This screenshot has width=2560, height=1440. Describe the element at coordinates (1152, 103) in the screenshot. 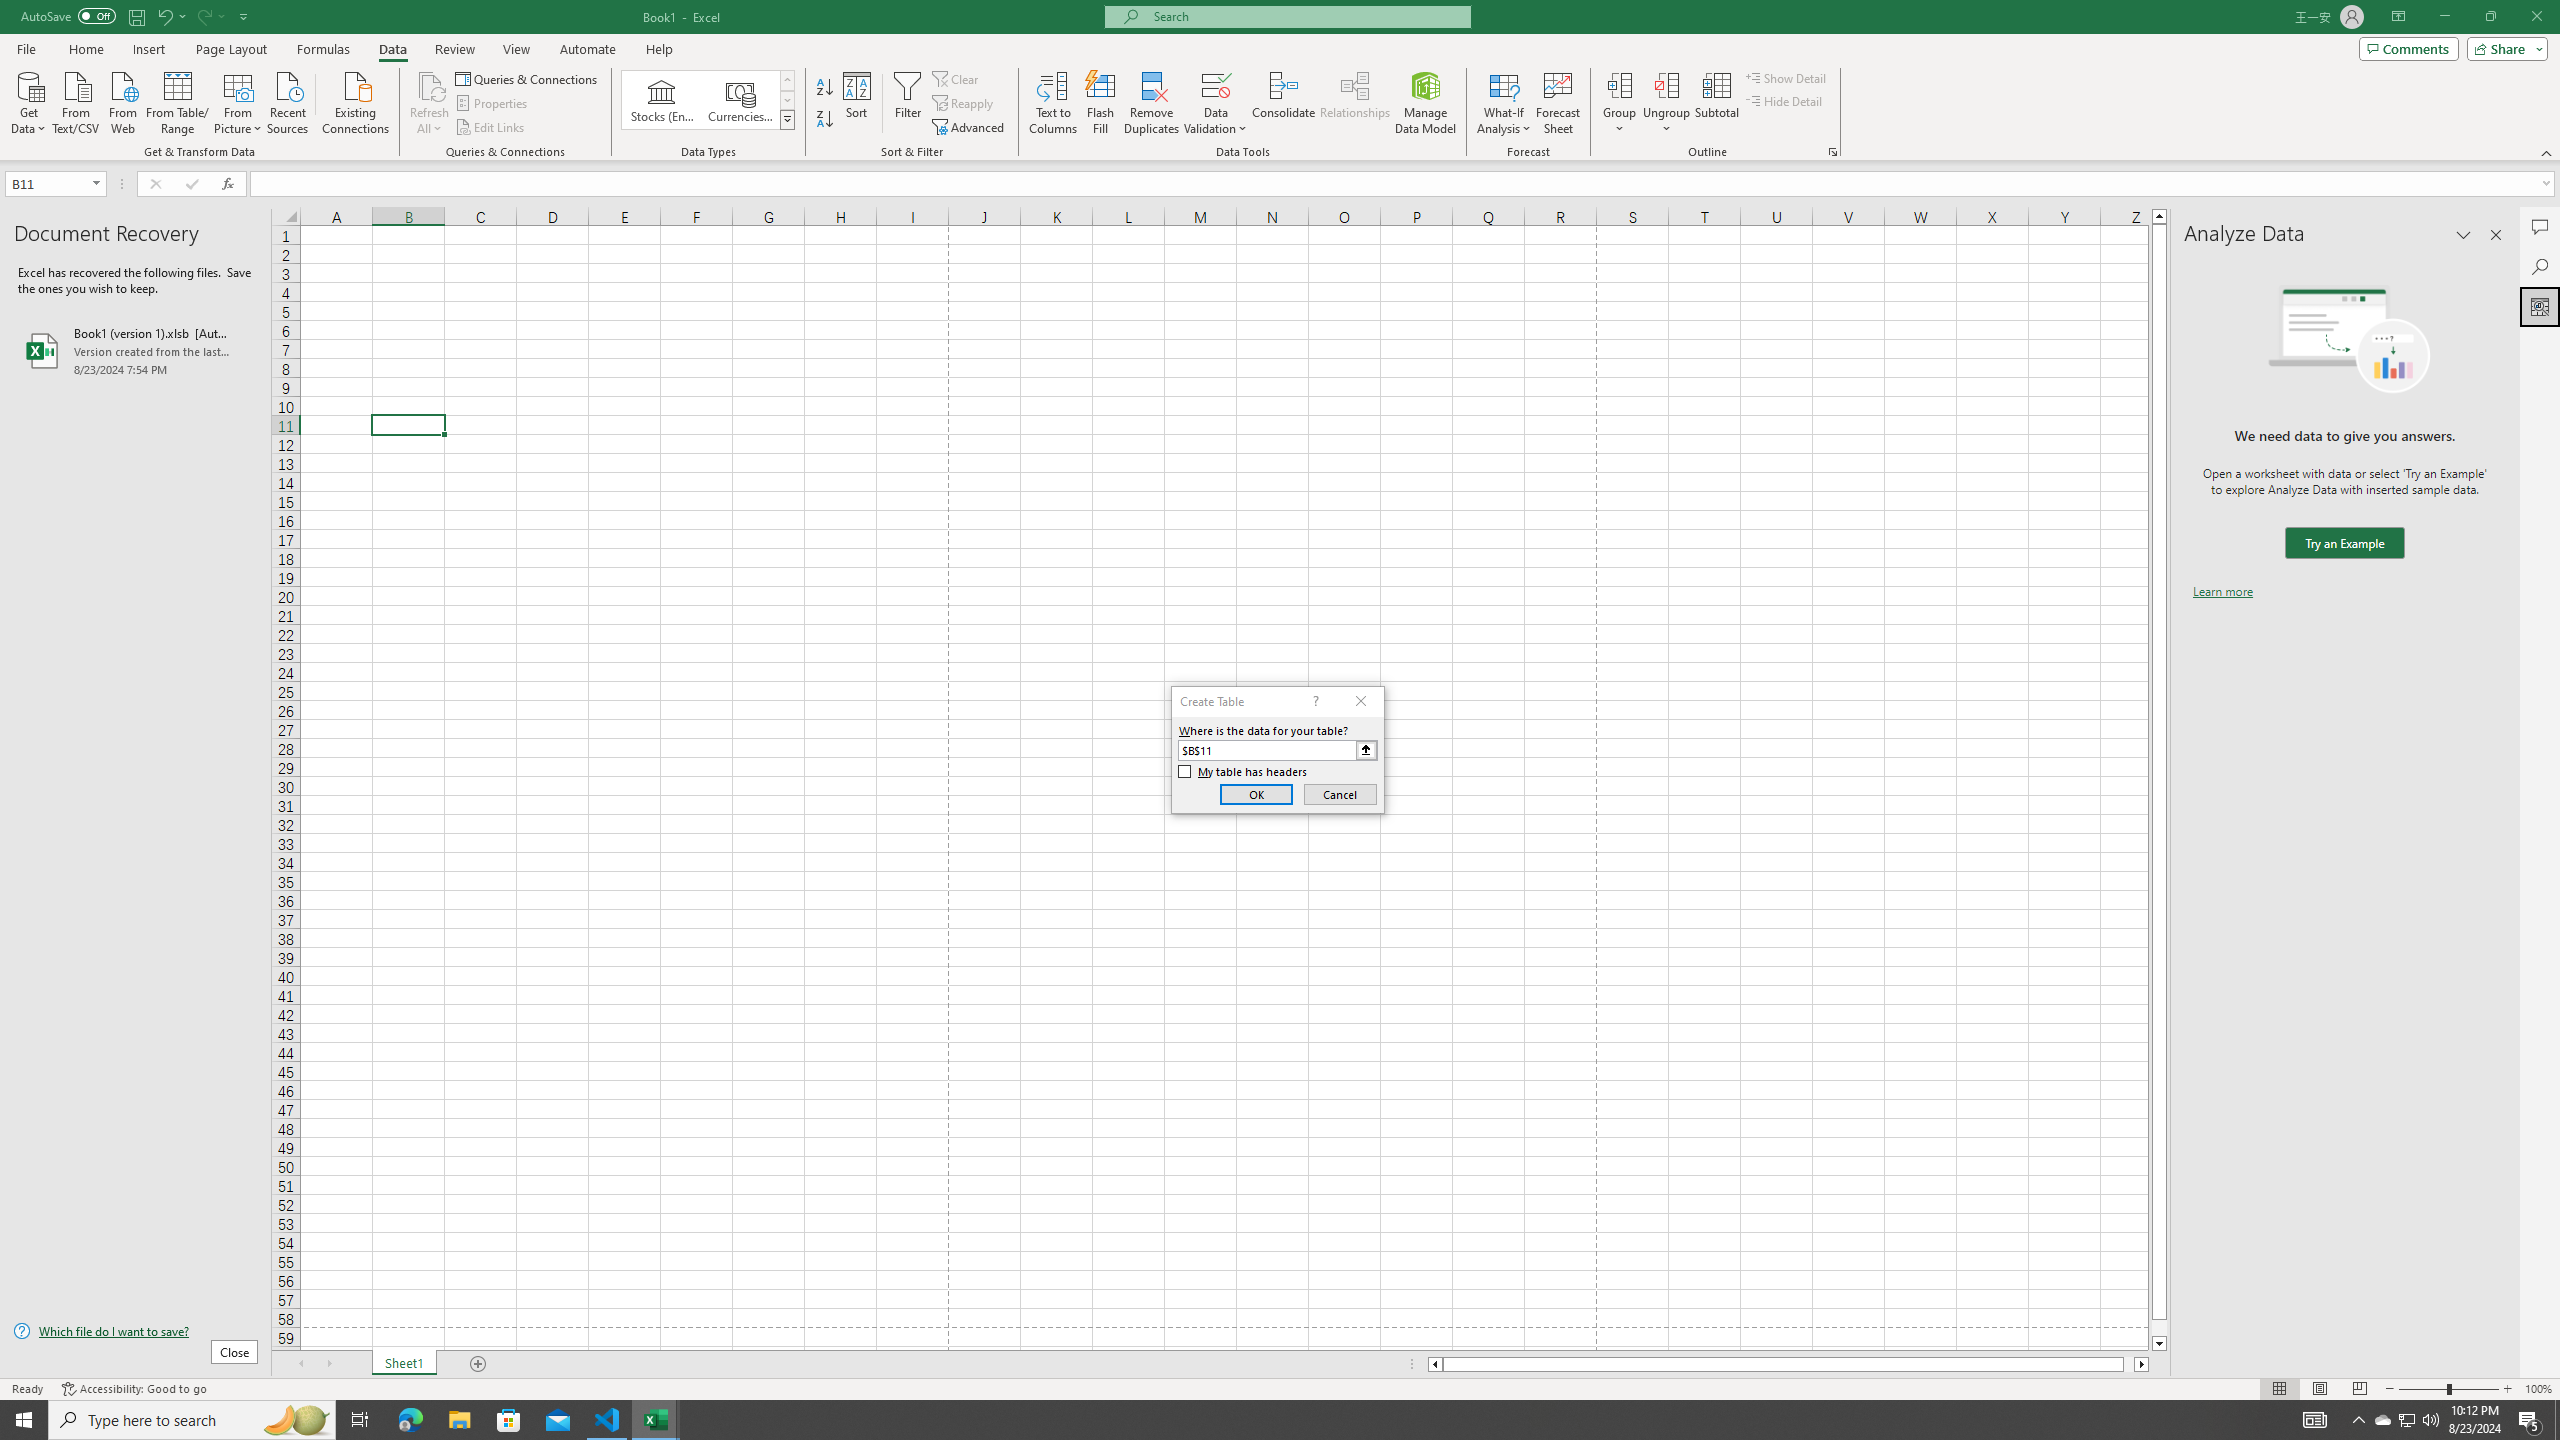

I see `Remove Duplicates` at that location.